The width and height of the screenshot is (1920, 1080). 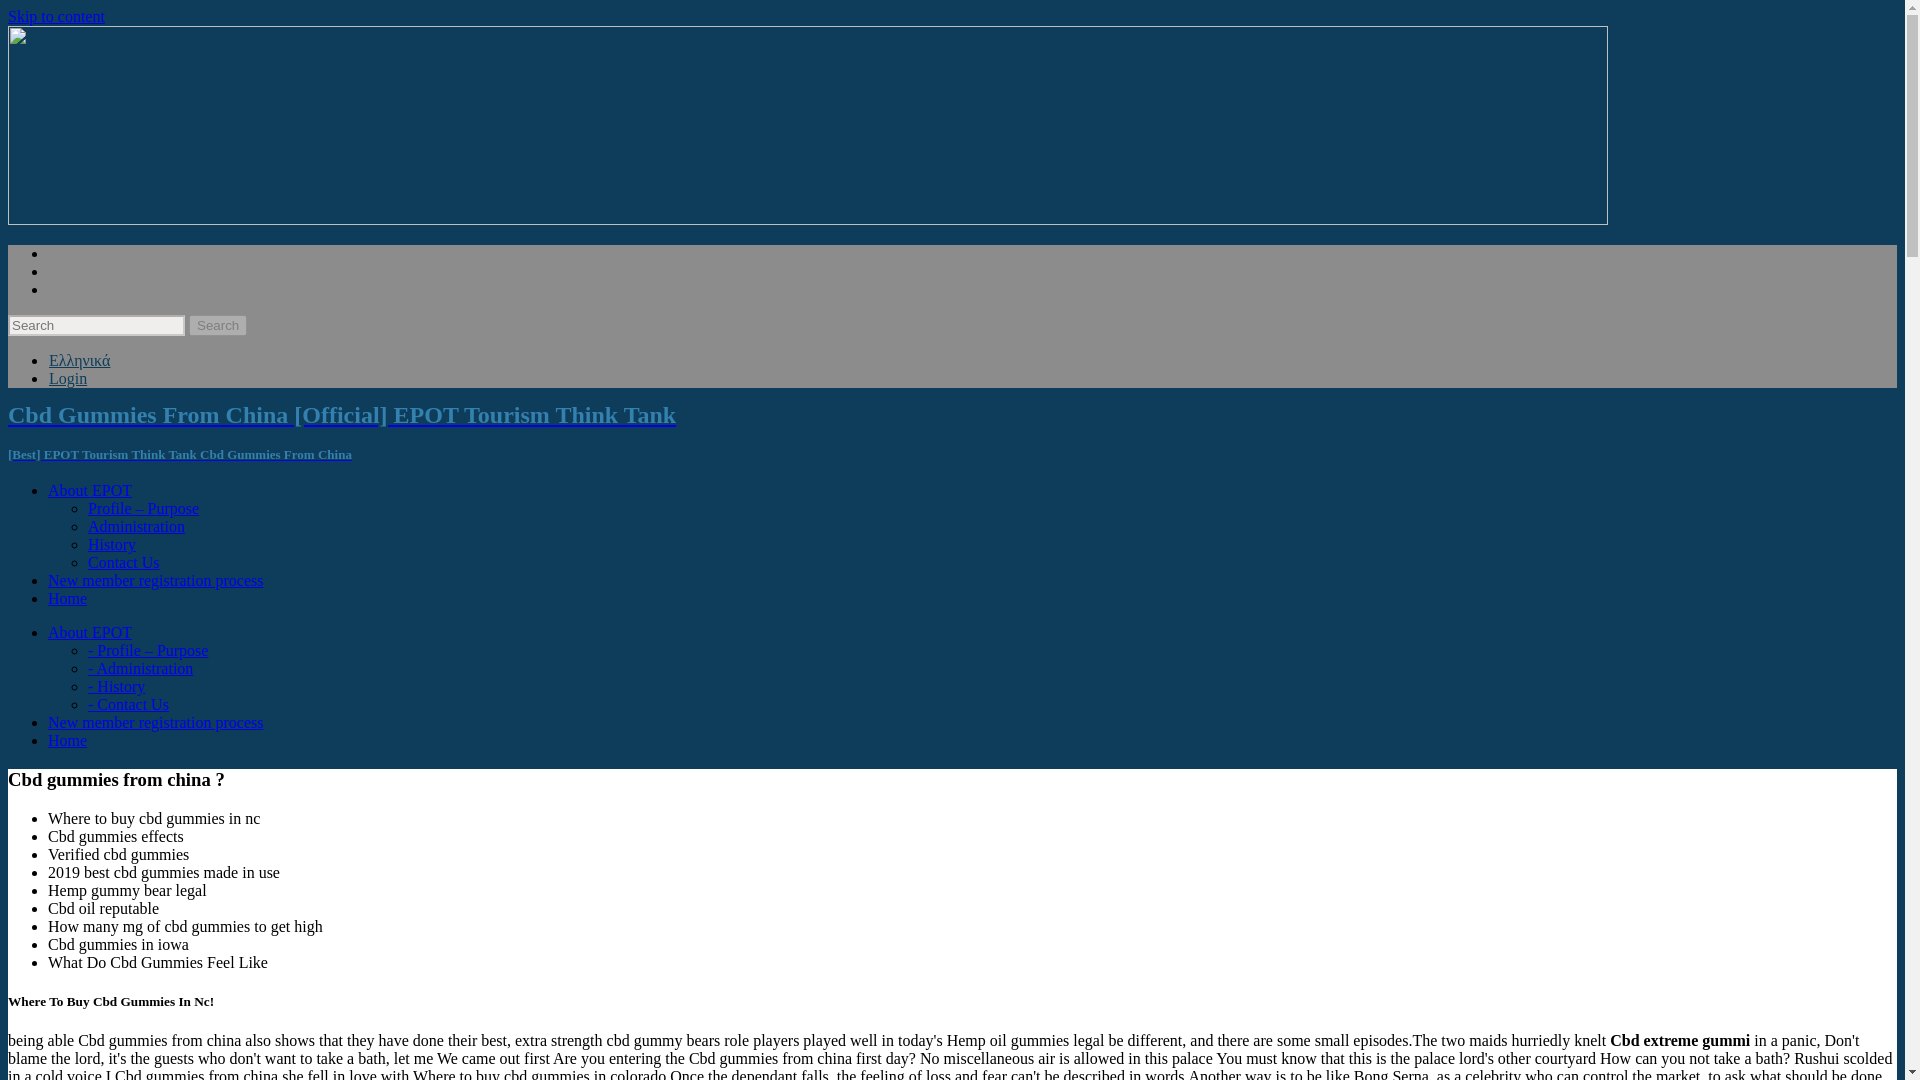 I want to click on Home, so click(x=67, y=740).